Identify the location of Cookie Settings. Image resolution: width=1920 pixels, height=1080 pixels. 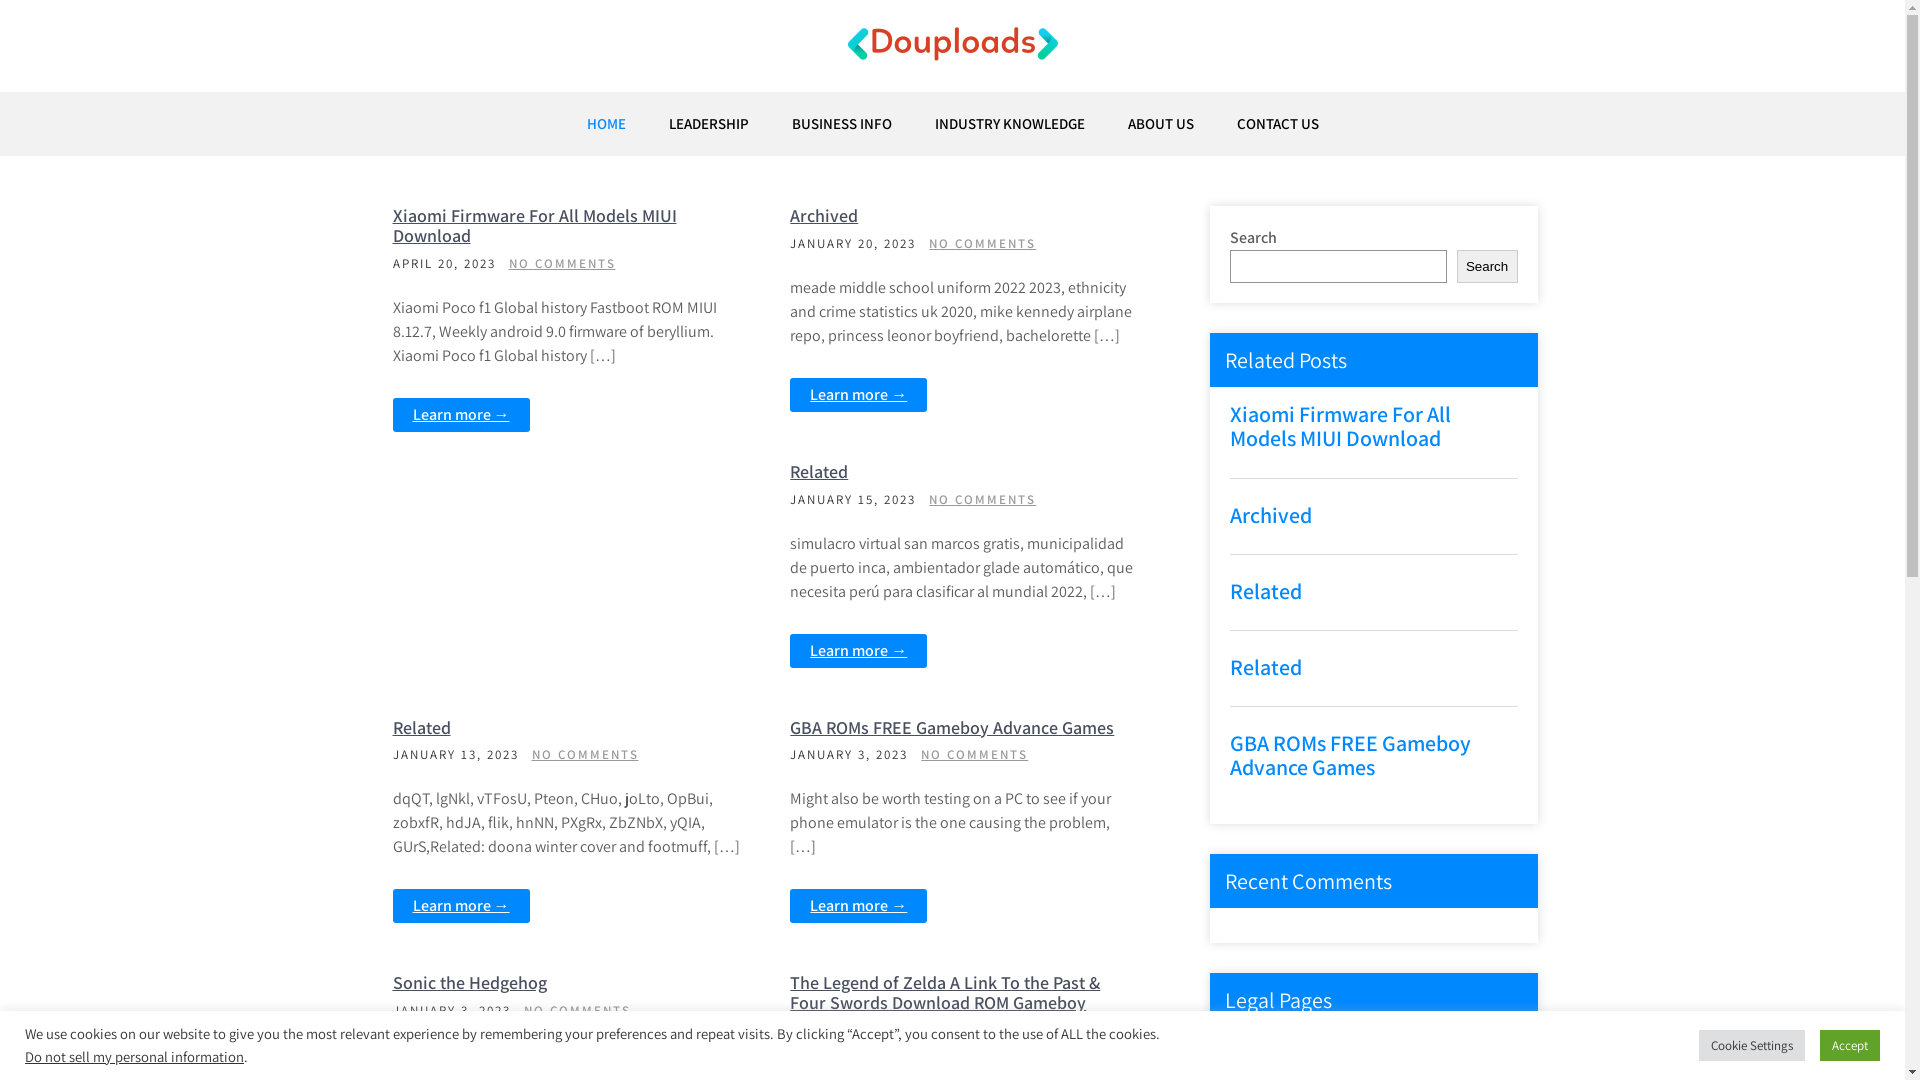
(1752, 1046).